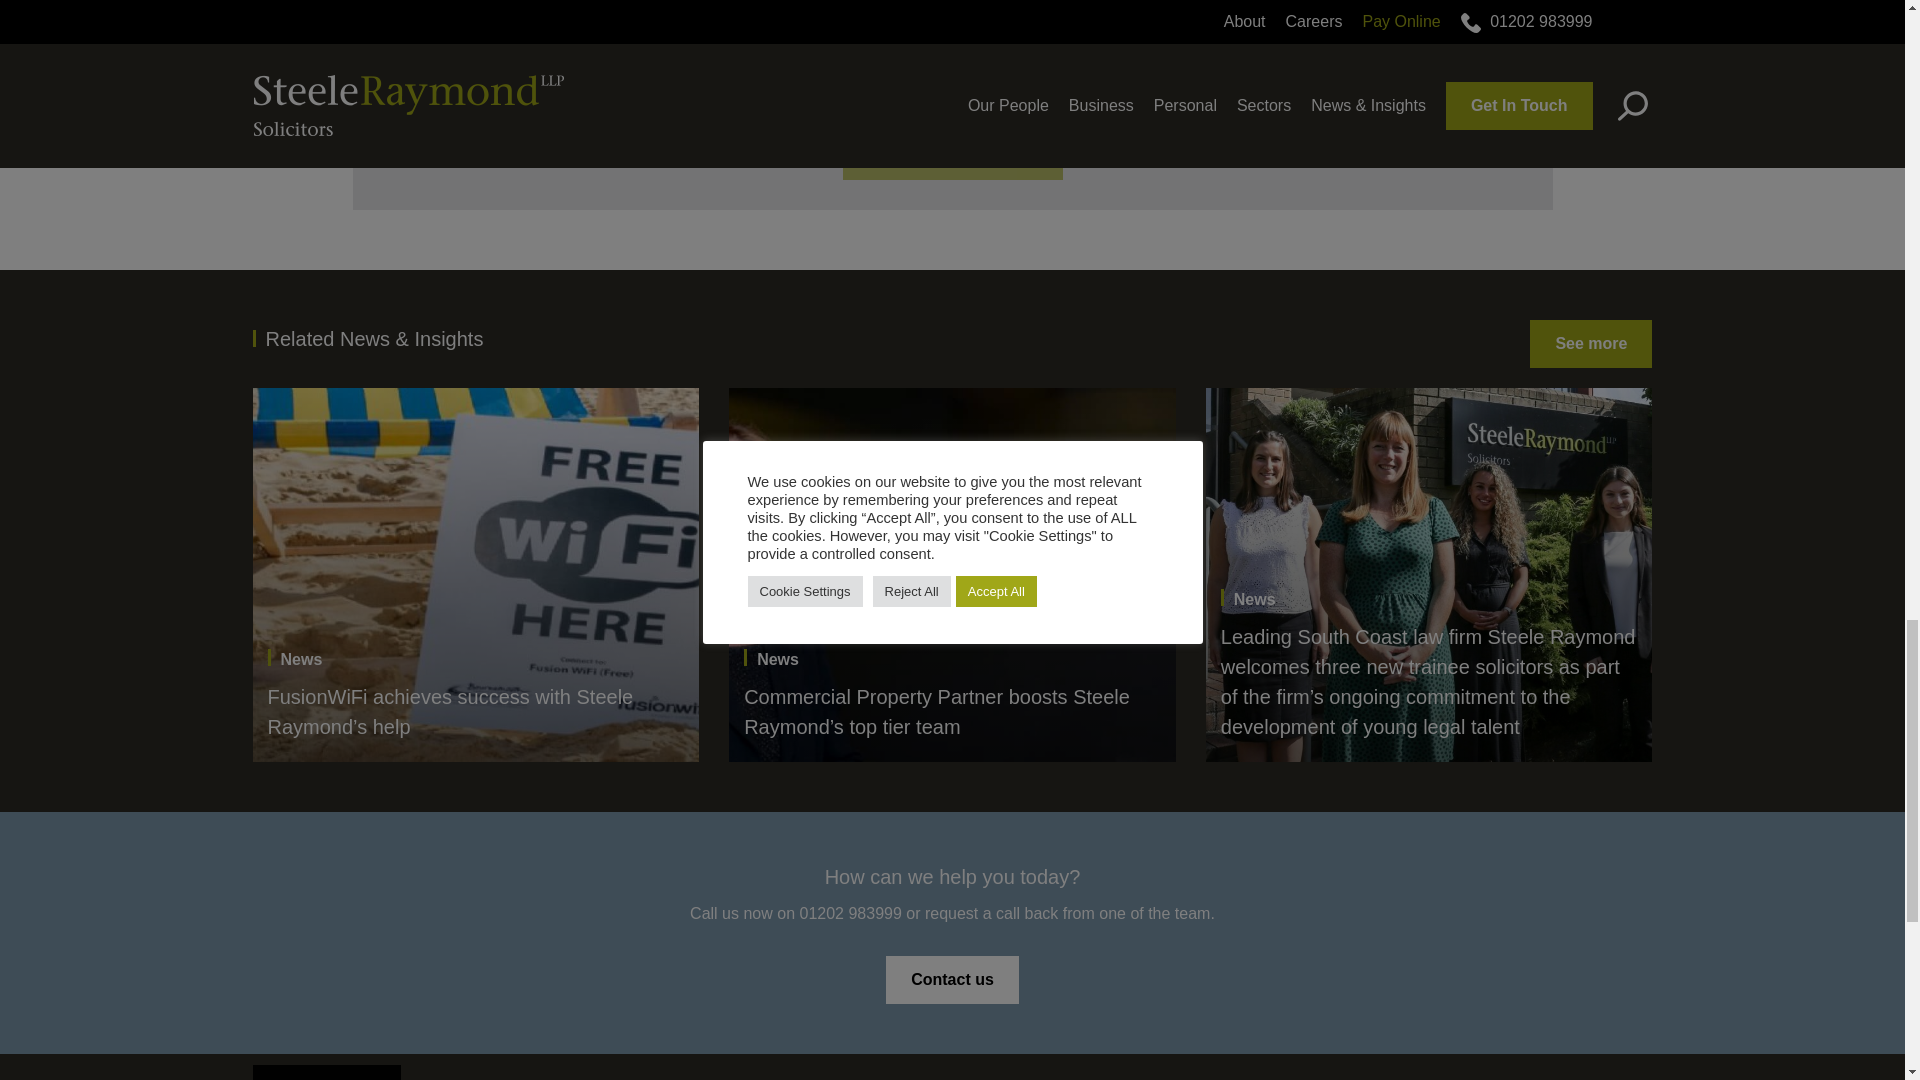 The height and width of the screenshot is (1080, 1920). What do you see at coordinates (952, 980) in the screenshot?
I see `Contact us` at bounding box center [952, 980].